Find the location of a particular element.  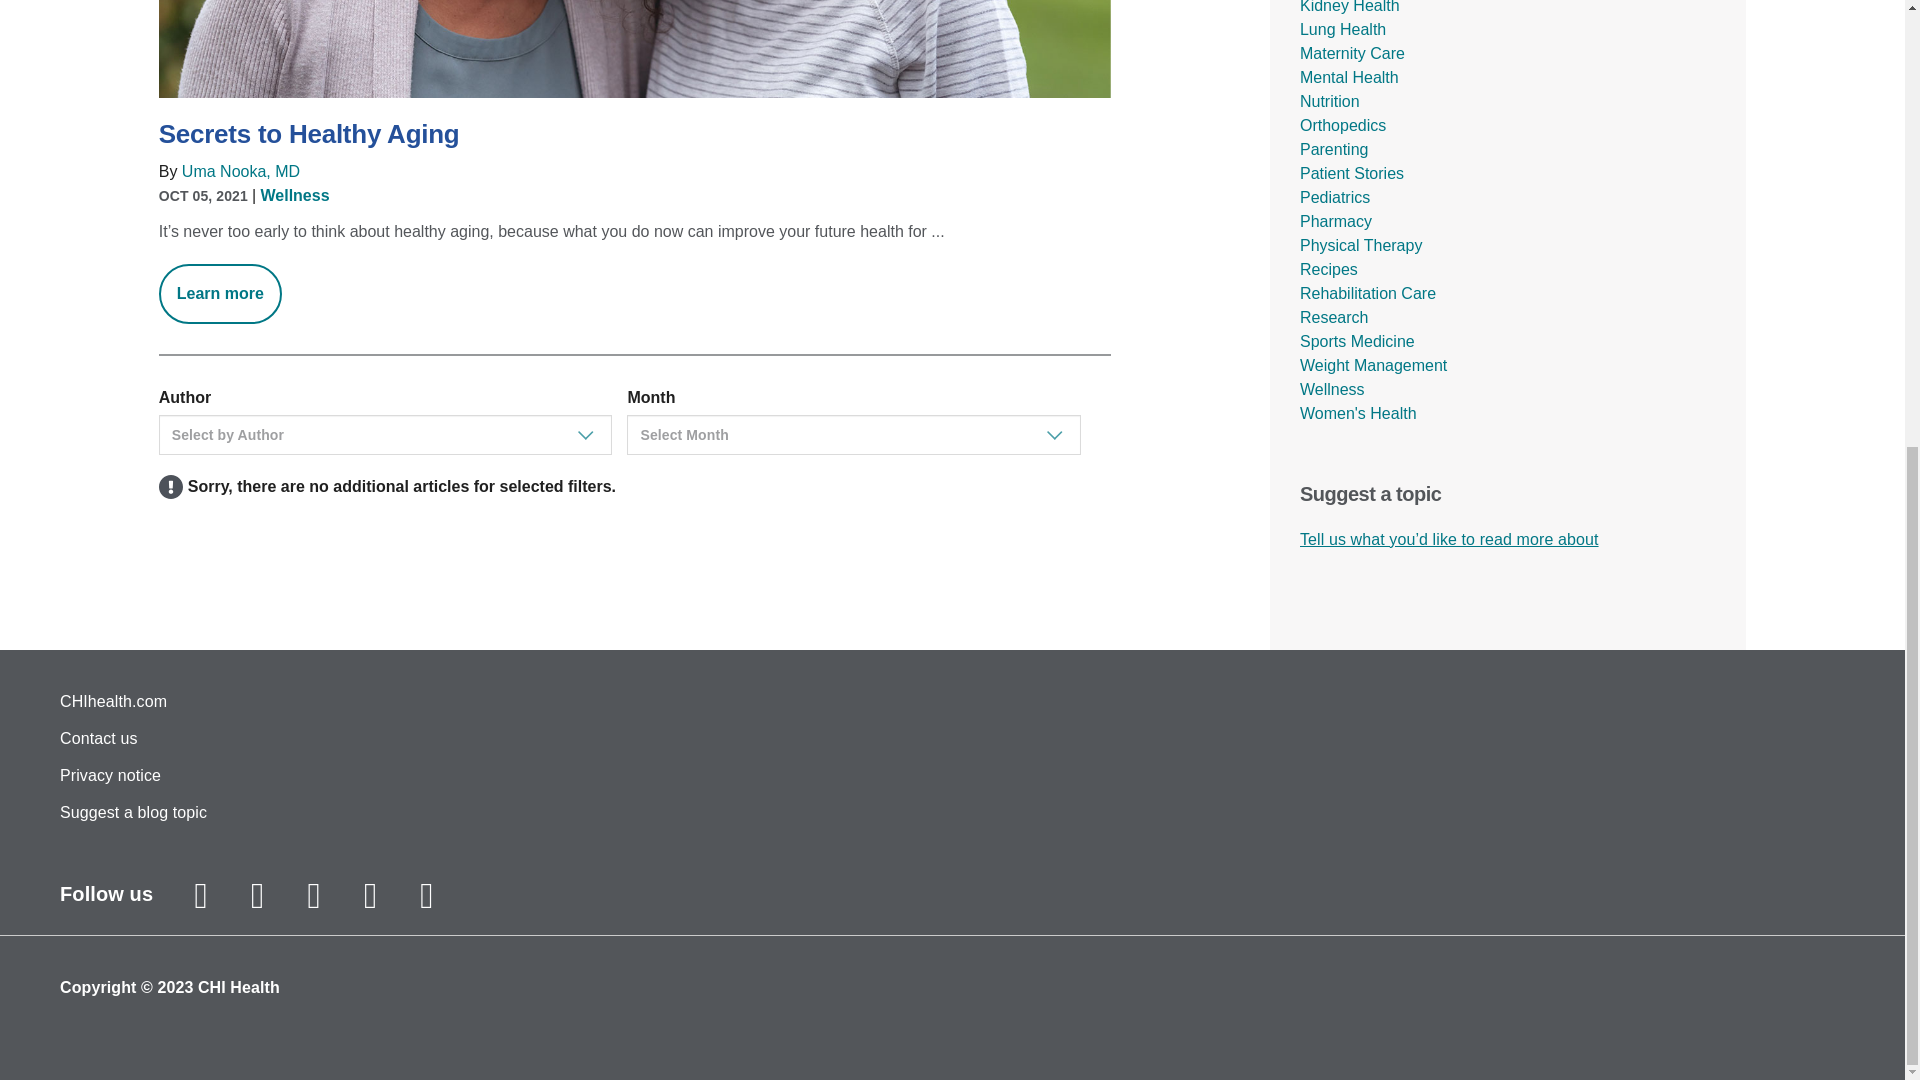

Parenting is located at coordinates (1334, 149).